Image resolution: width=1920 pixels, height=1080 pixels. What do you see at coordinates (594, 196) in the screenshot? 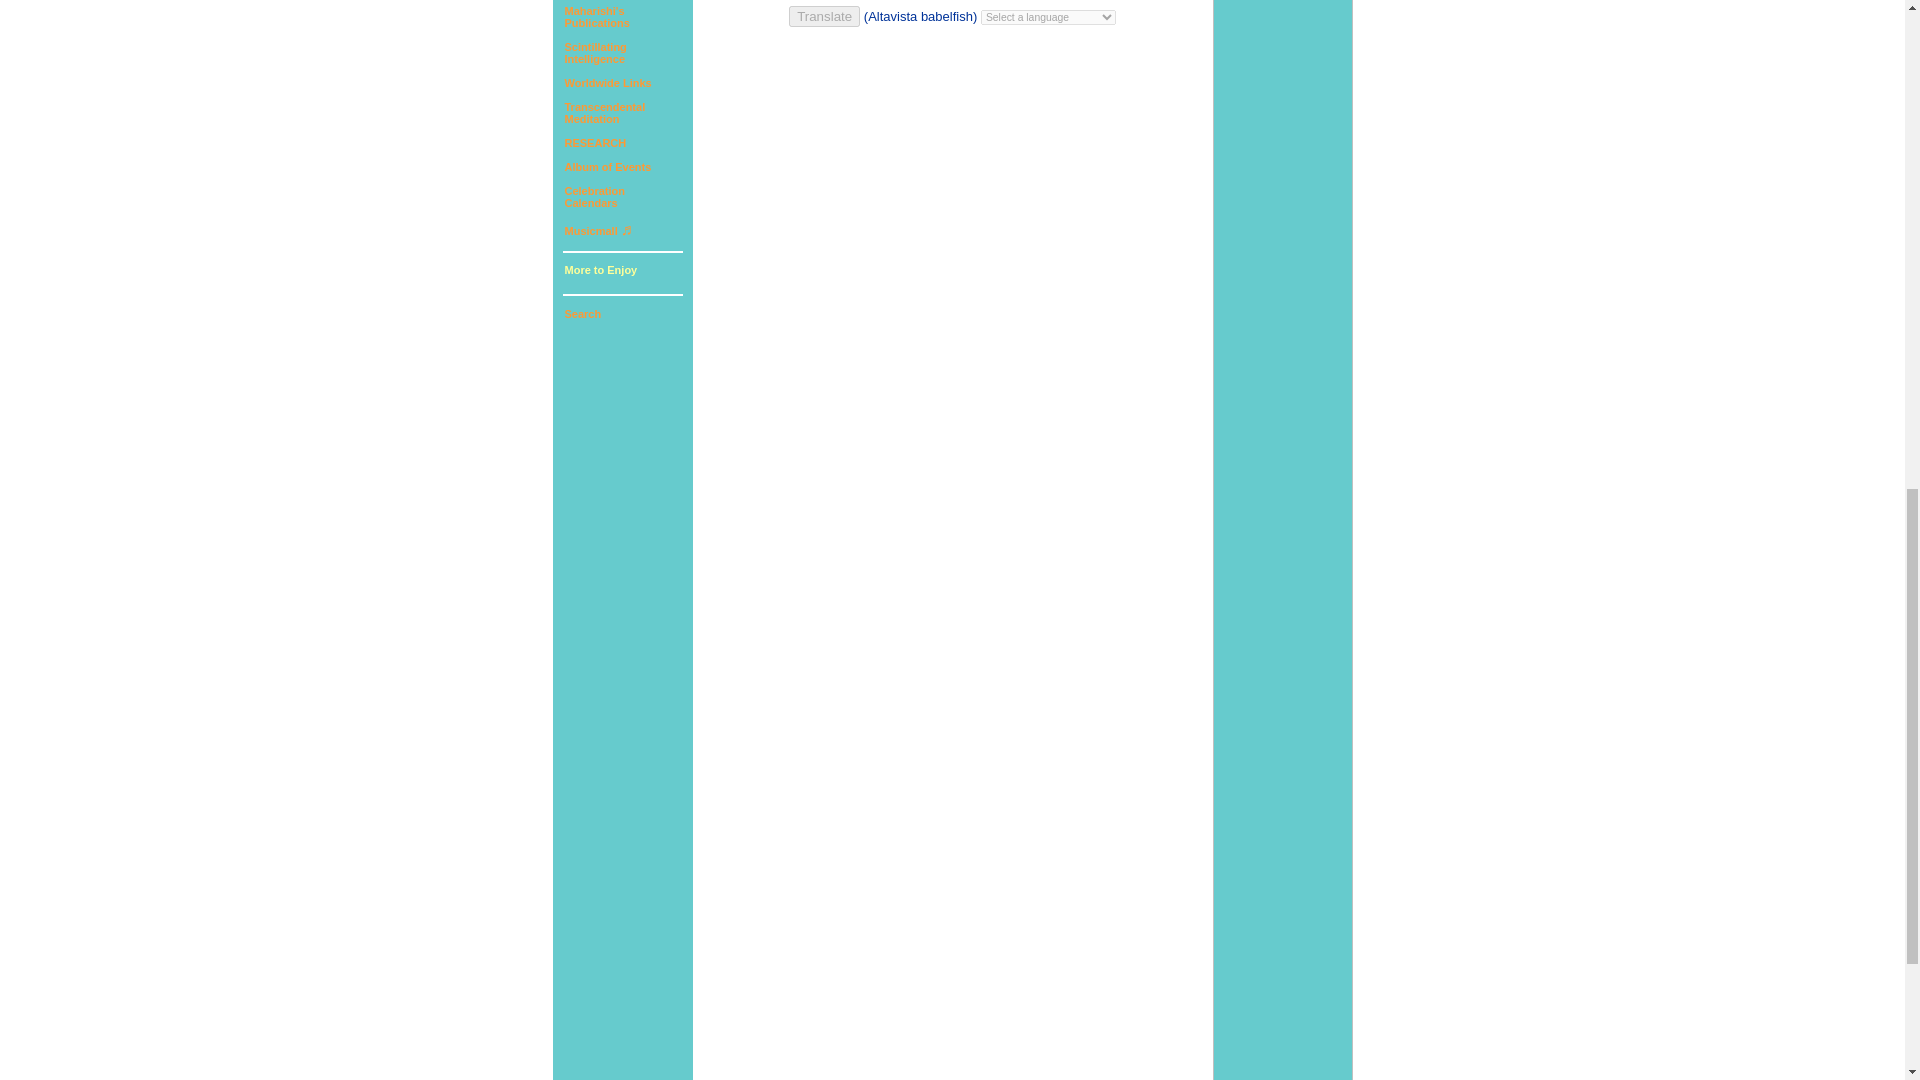
I see `Translate` at bounding box center [594, 196].